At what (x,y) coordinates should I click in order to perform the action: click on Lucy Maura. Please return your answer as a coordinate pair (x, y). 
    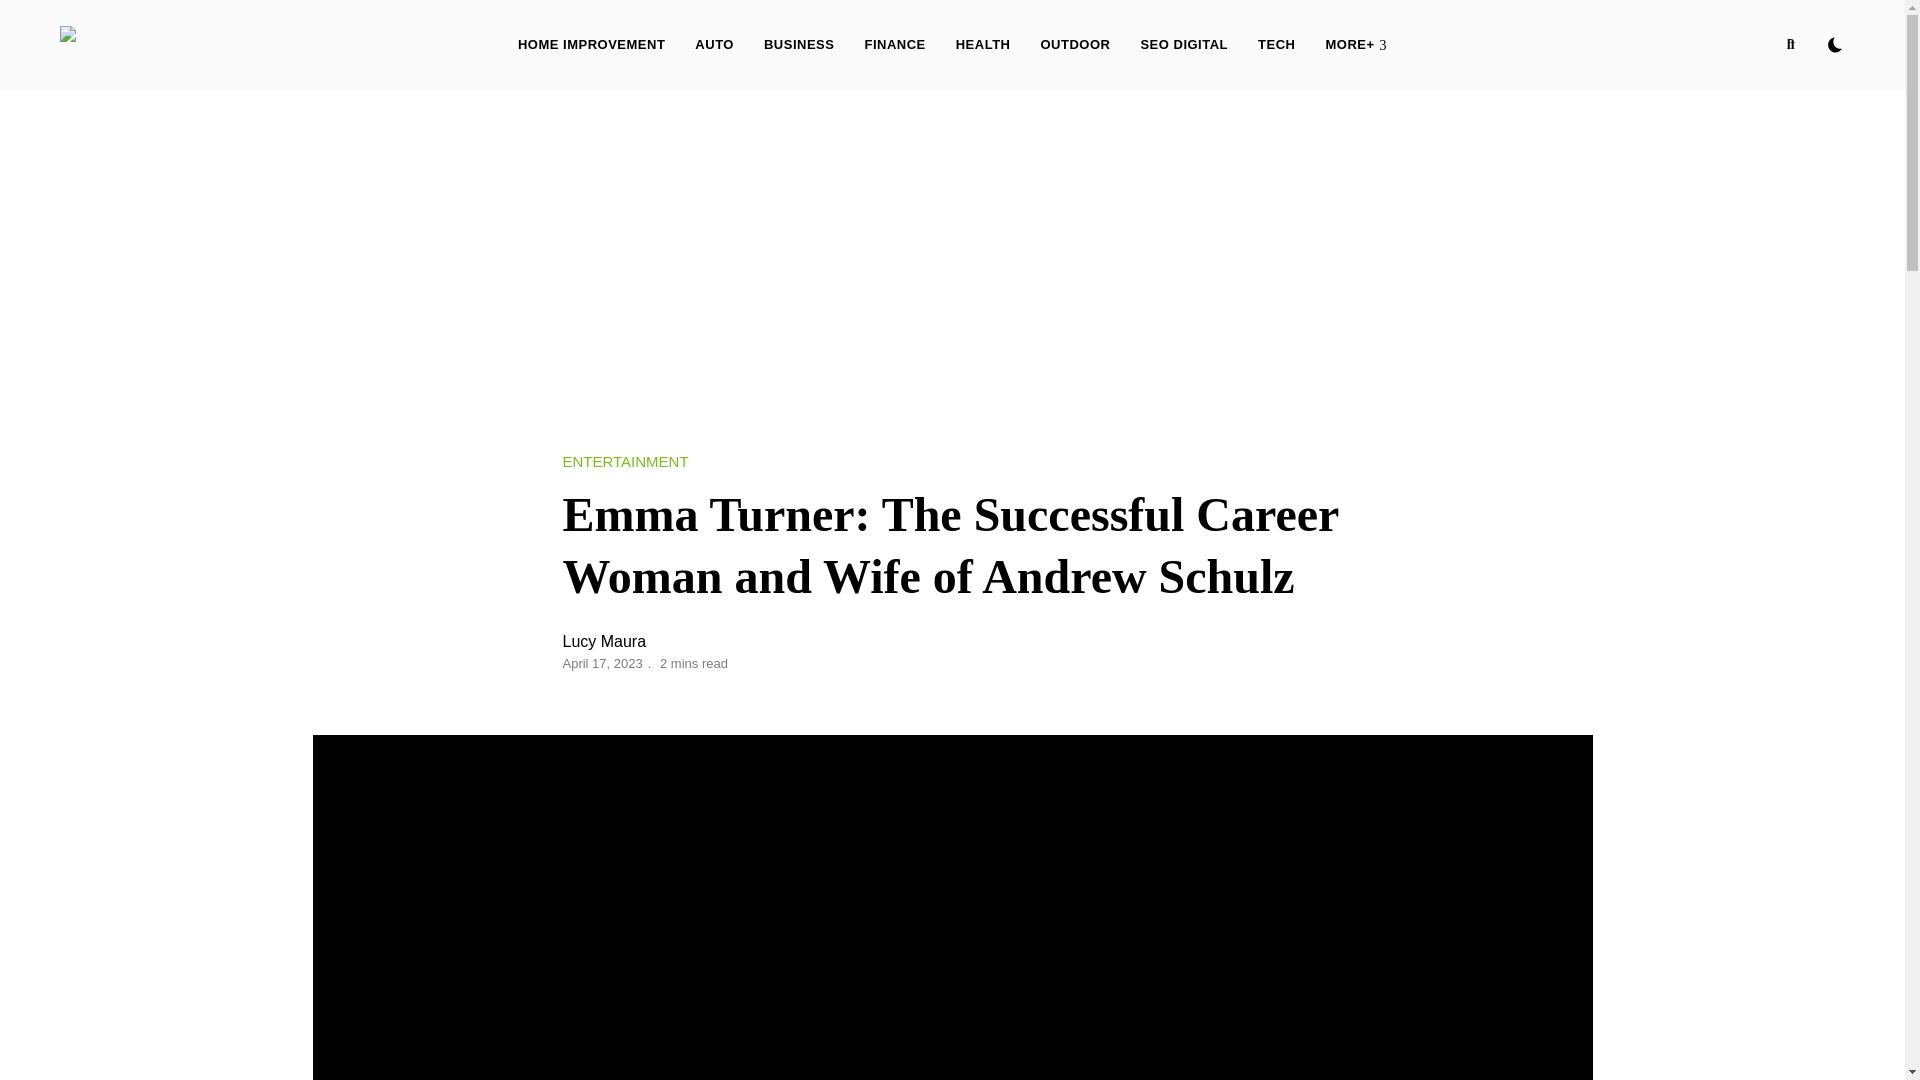
    Looking at the image, I should click on (604, 641).